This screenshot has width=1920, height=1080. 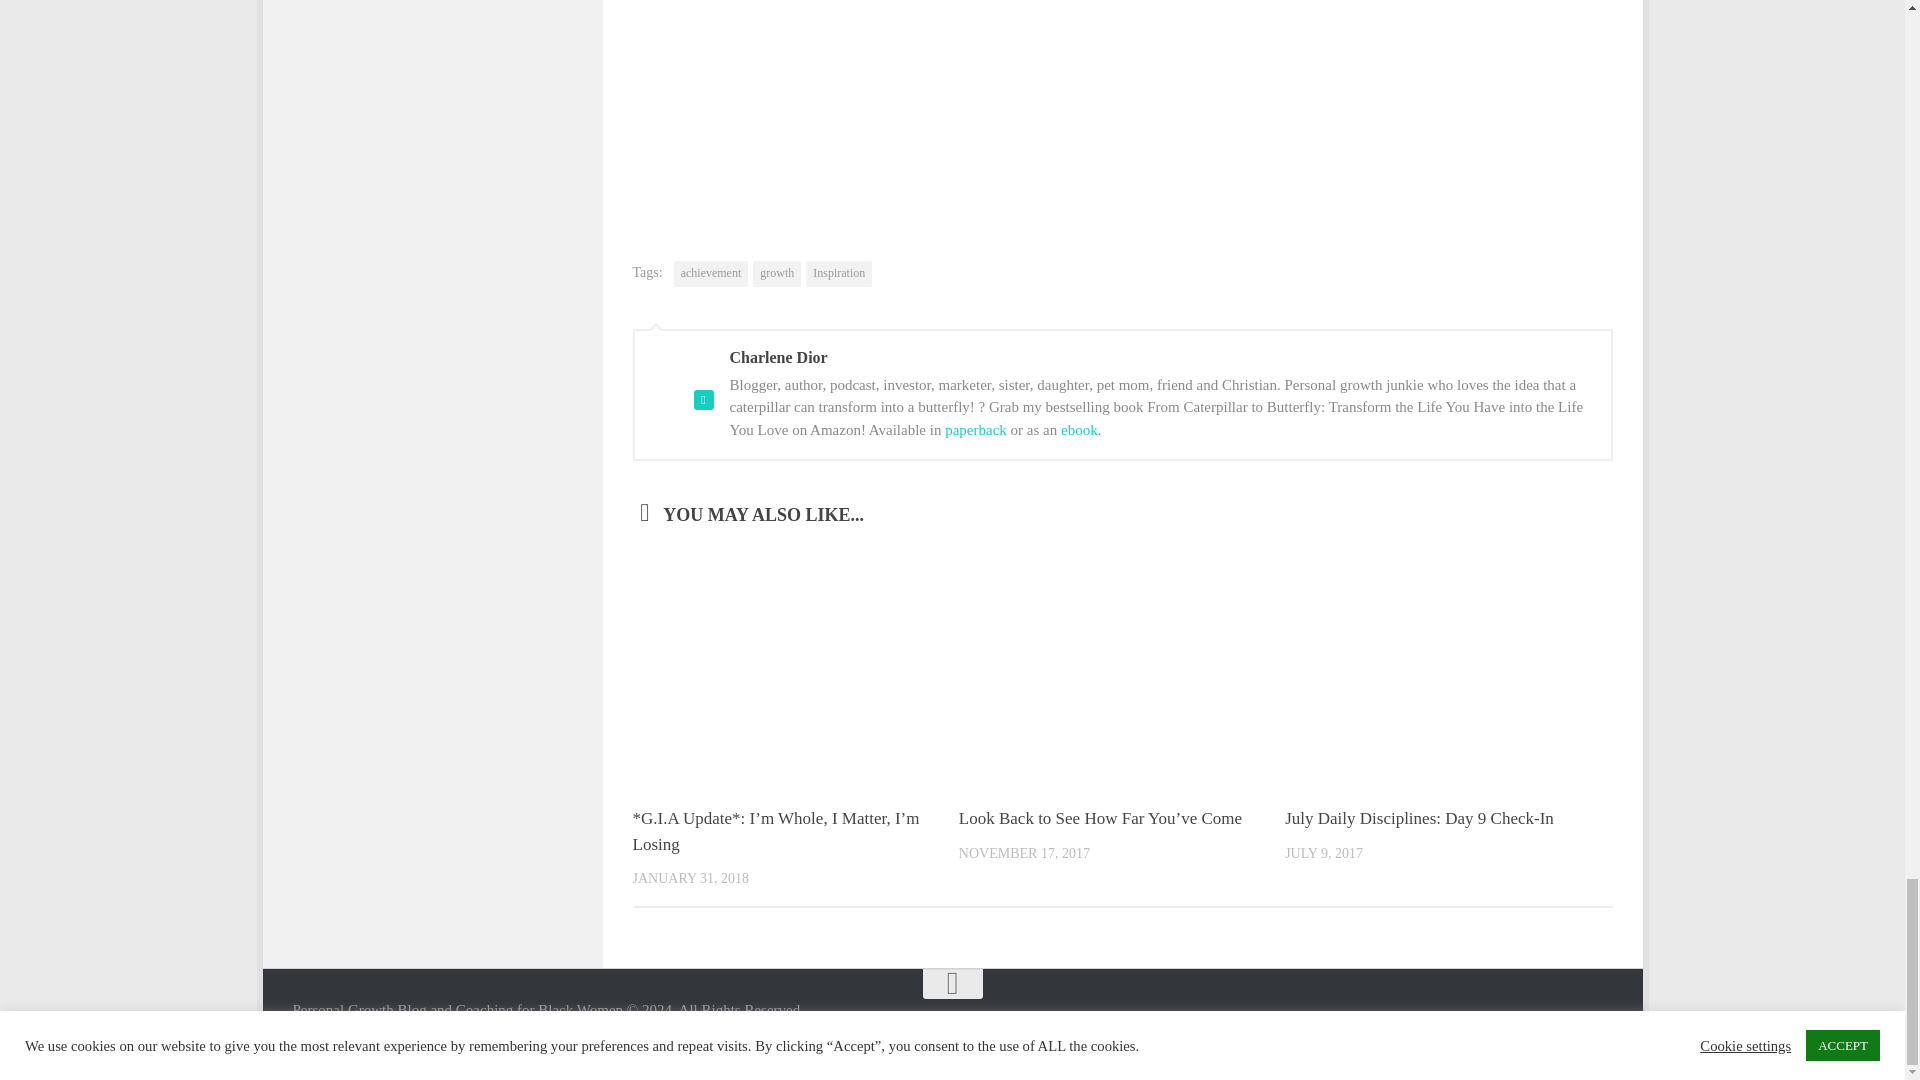 What do you see at coordinates (710, 274) in the screenshot?
I see `achievement` at bounding box center [710, 274].